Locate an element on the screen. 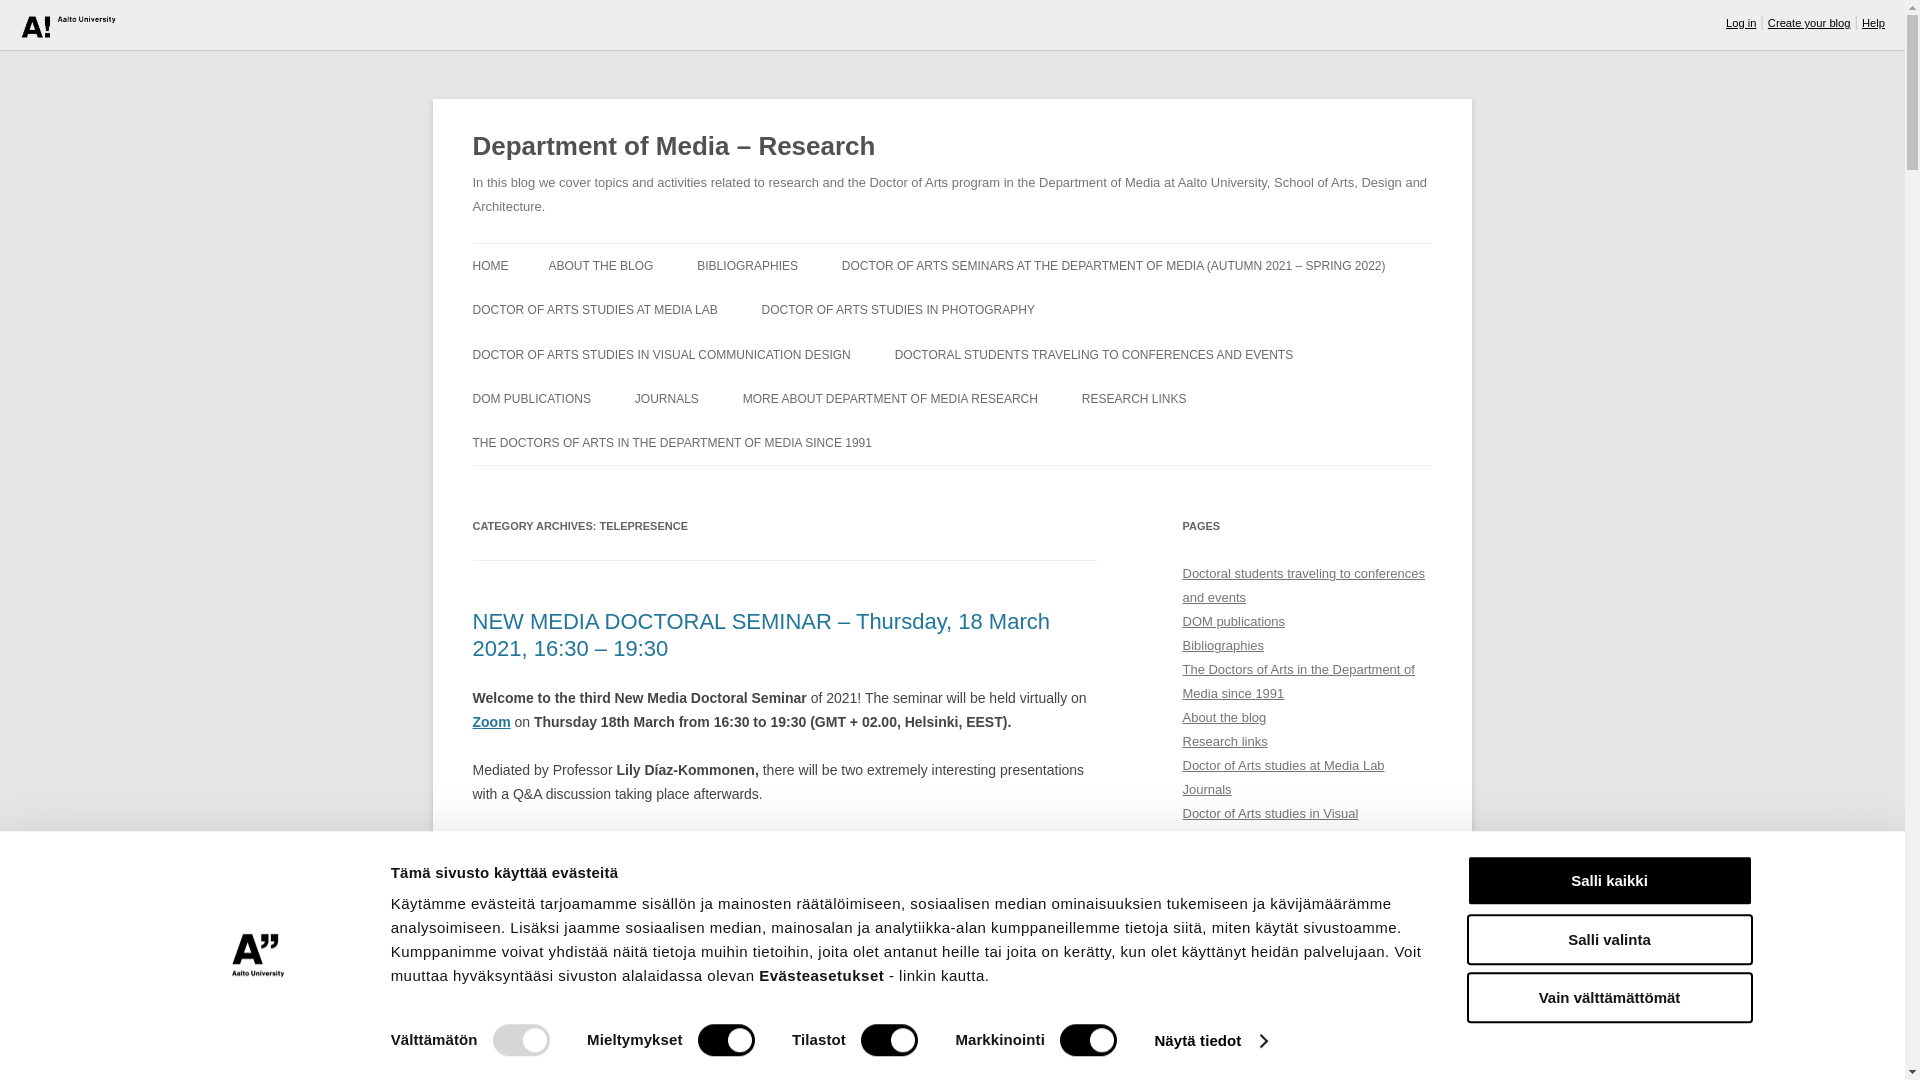 The height and width of the screenshot is (1080, 1920). Log in is located at coordinates (1741, 23).